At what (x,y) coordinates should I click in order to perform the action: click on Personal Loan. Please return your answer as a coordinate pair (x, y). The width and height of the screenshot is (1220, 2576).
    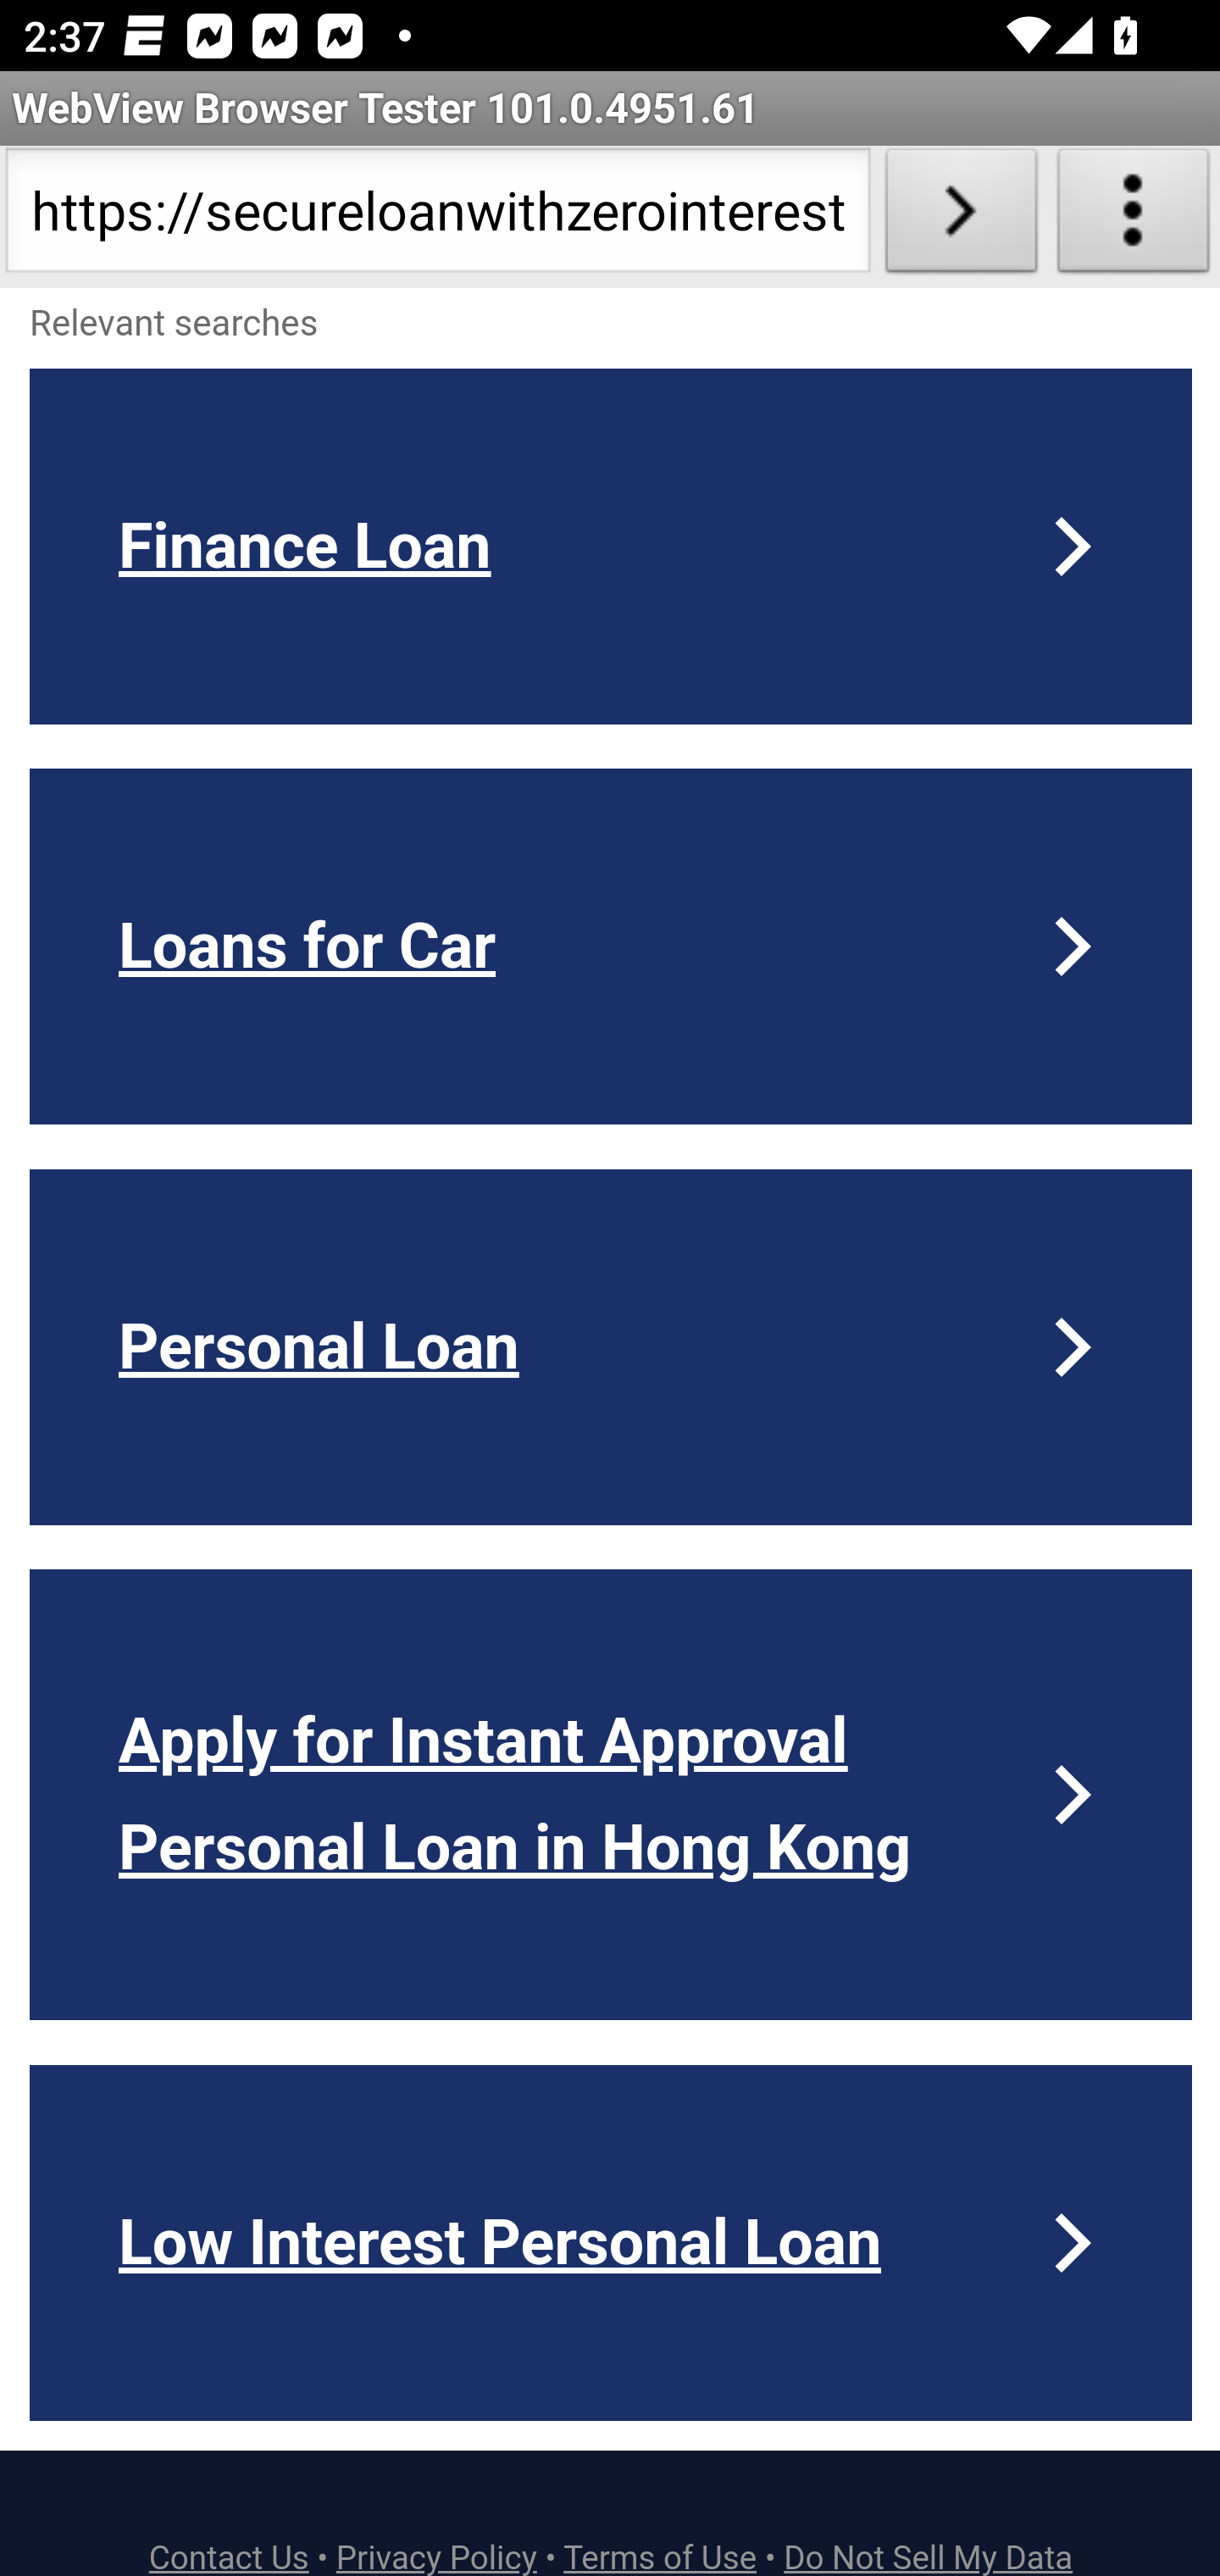
    Looking at the image, I should click on (612, 1347).